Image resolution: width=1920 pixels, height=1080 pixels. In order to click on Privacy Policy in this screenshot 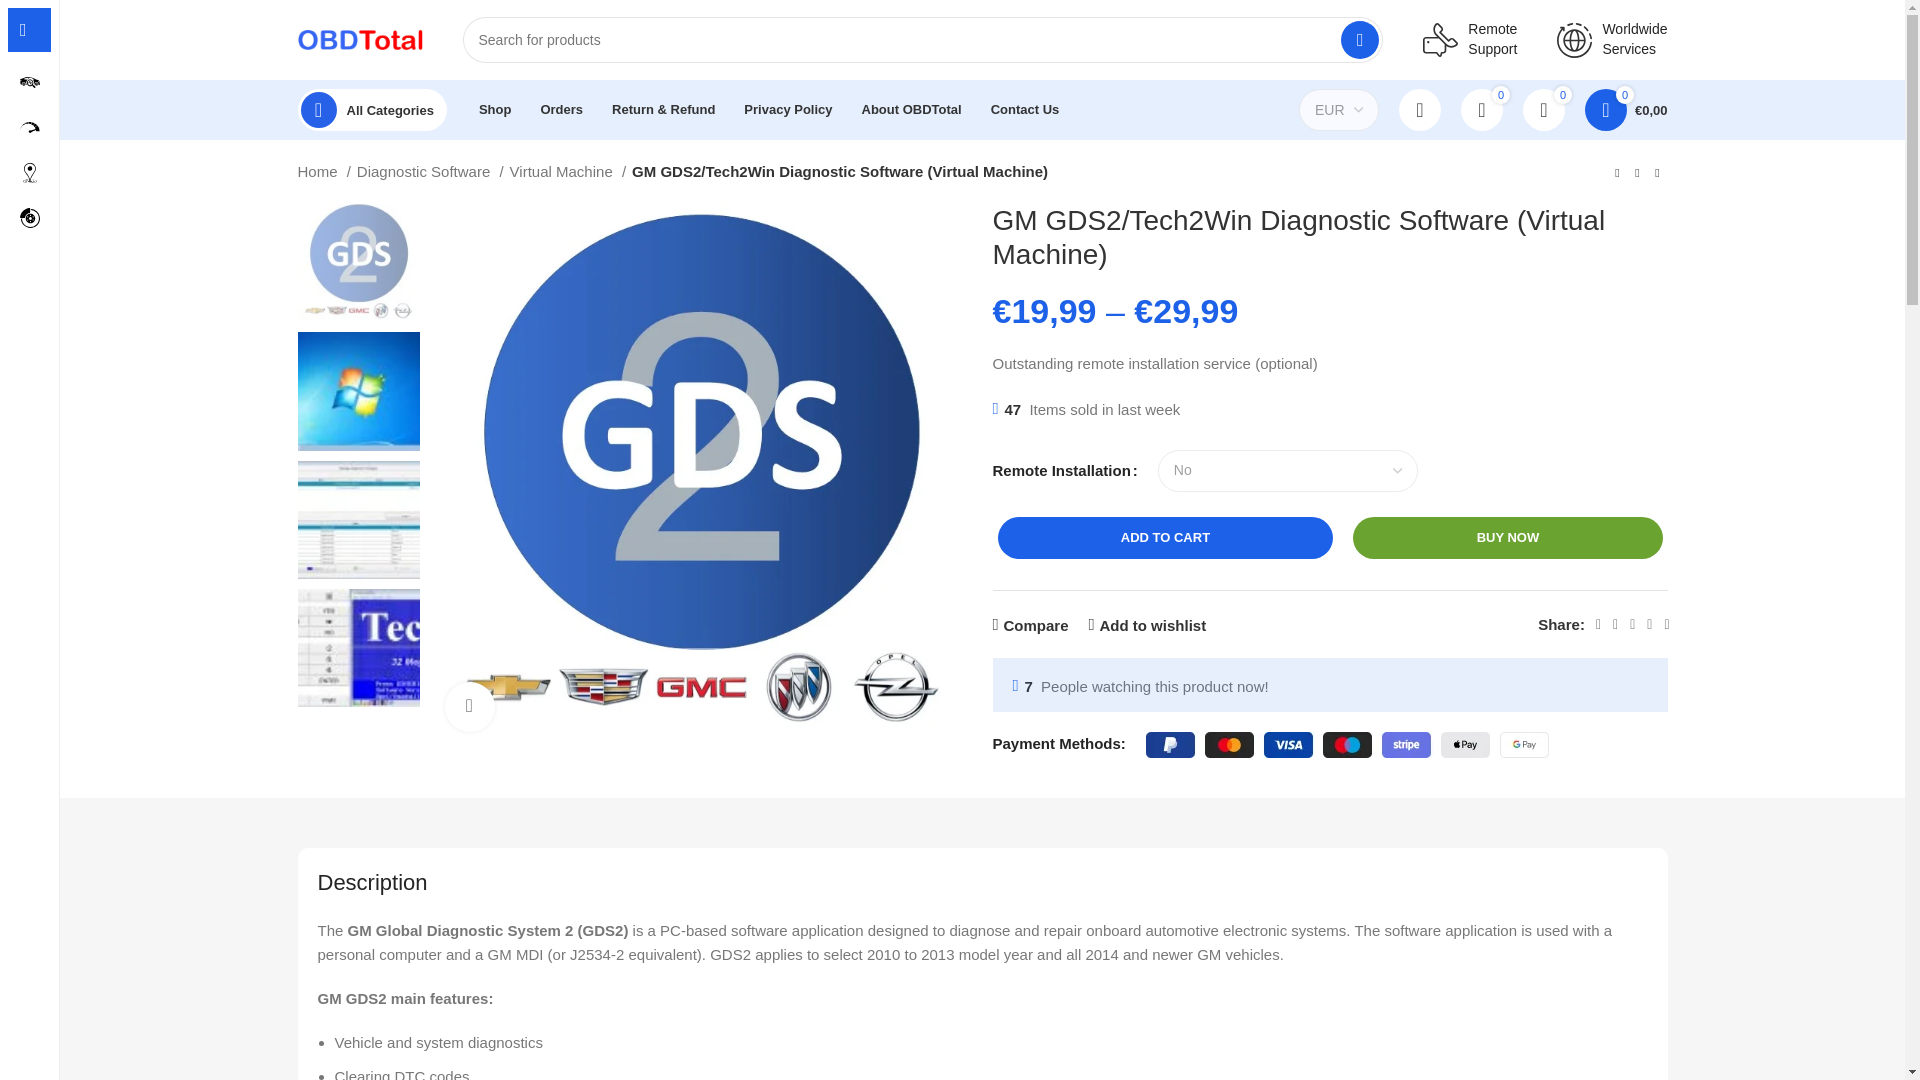, I will do `click(788, 109)`.